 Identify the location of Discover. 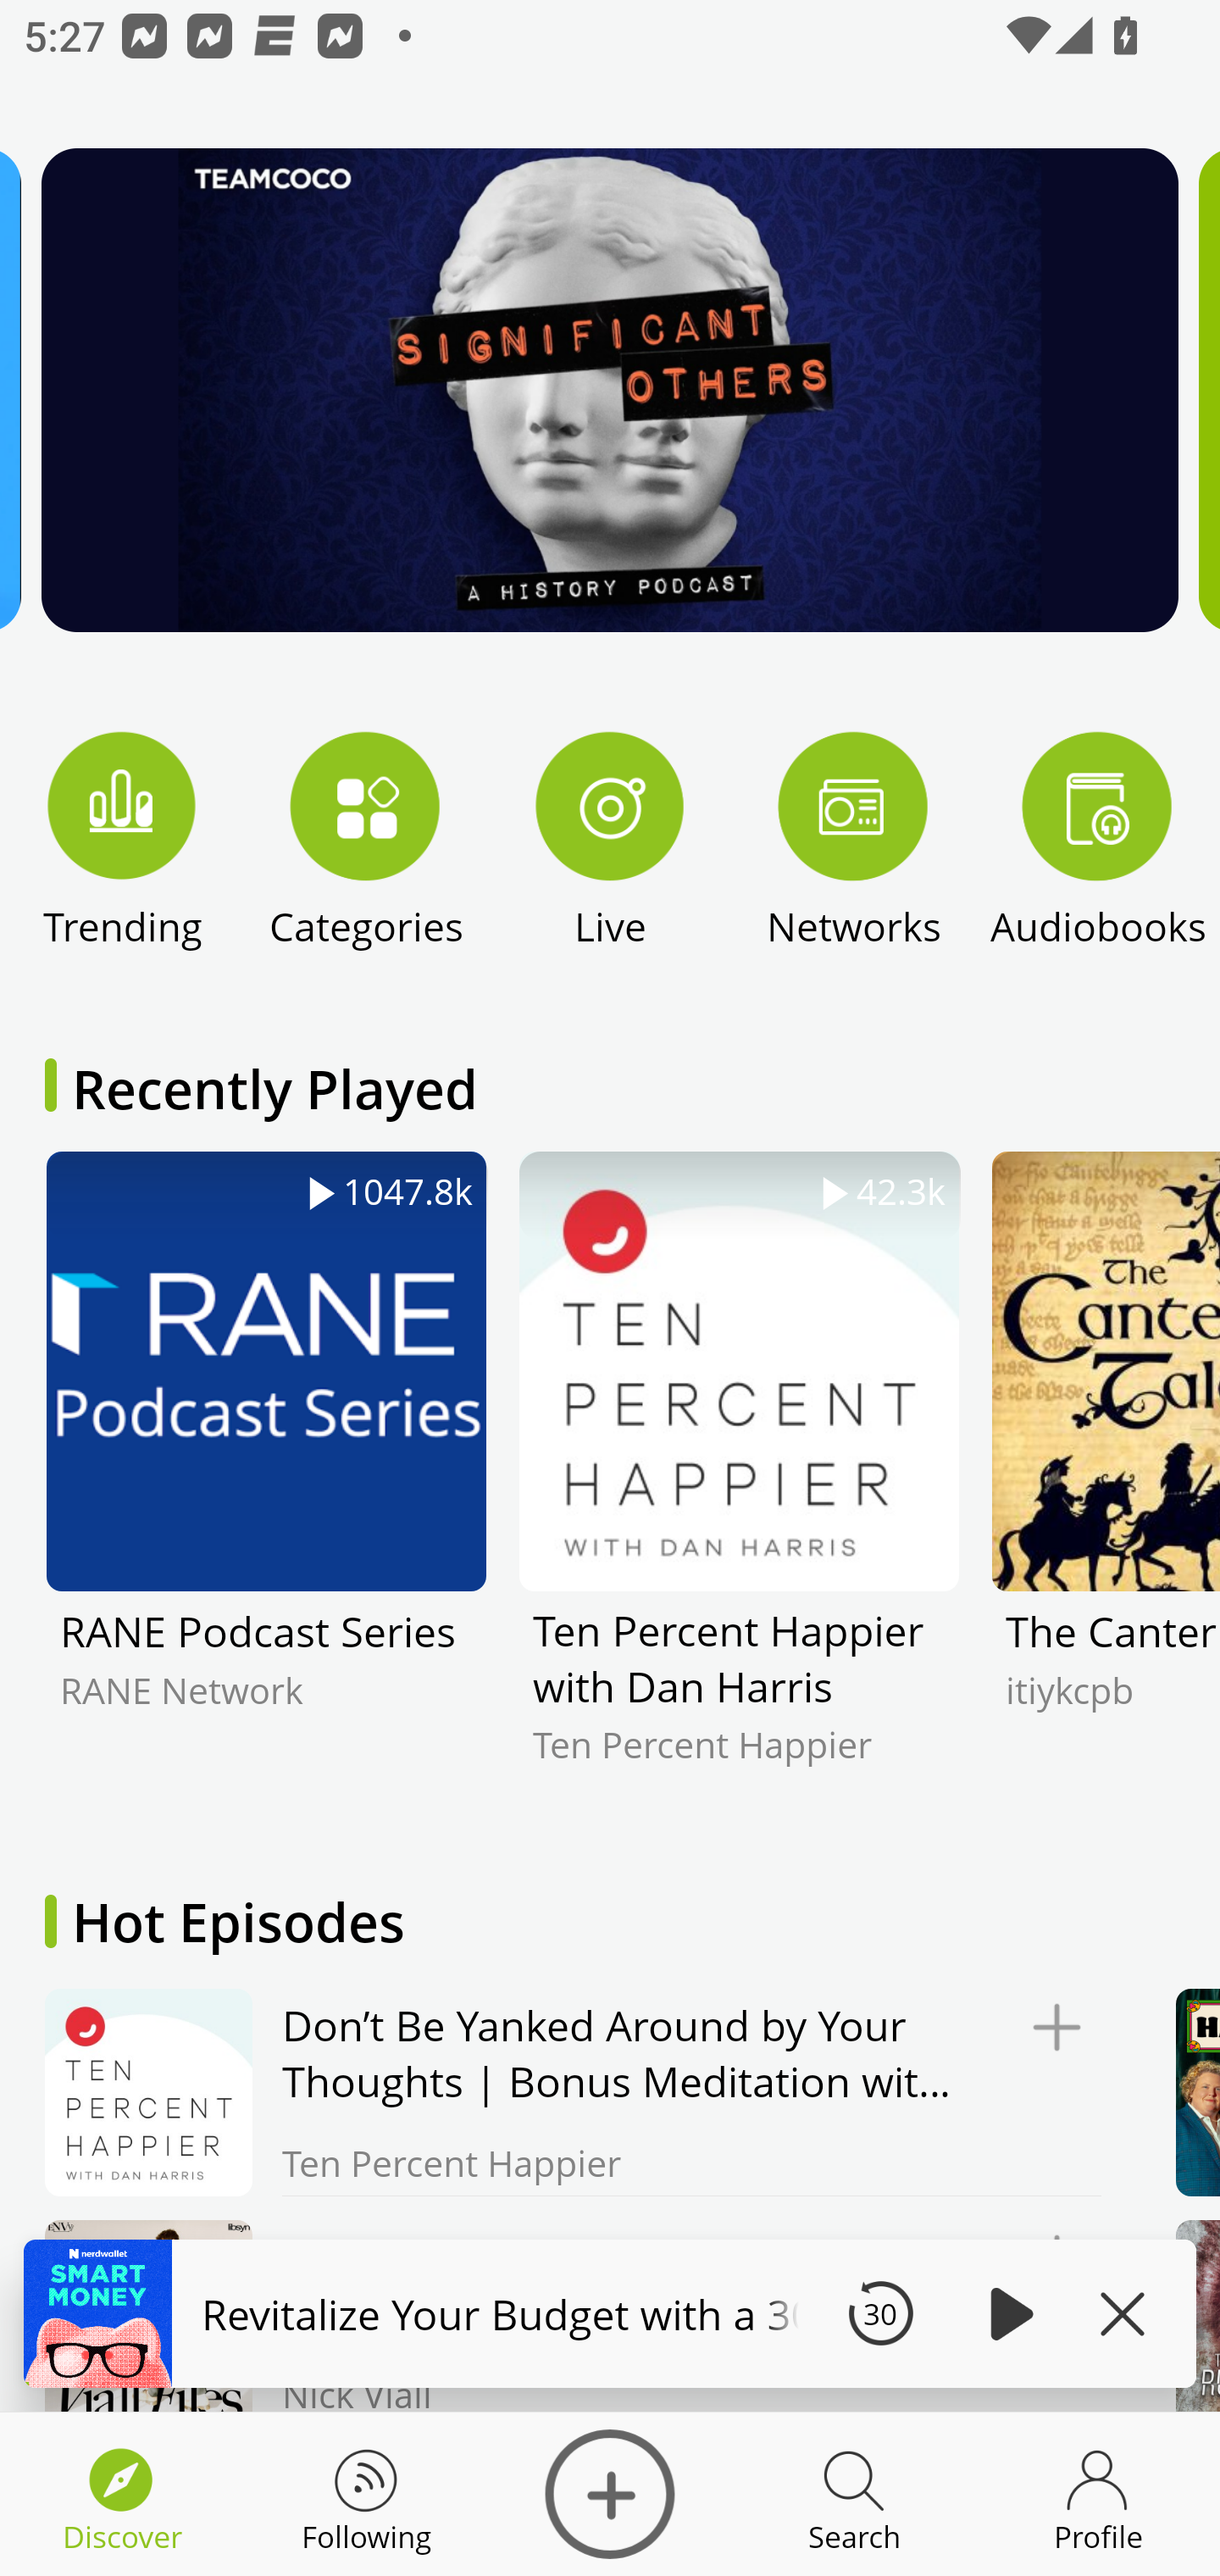
(610, 2495).